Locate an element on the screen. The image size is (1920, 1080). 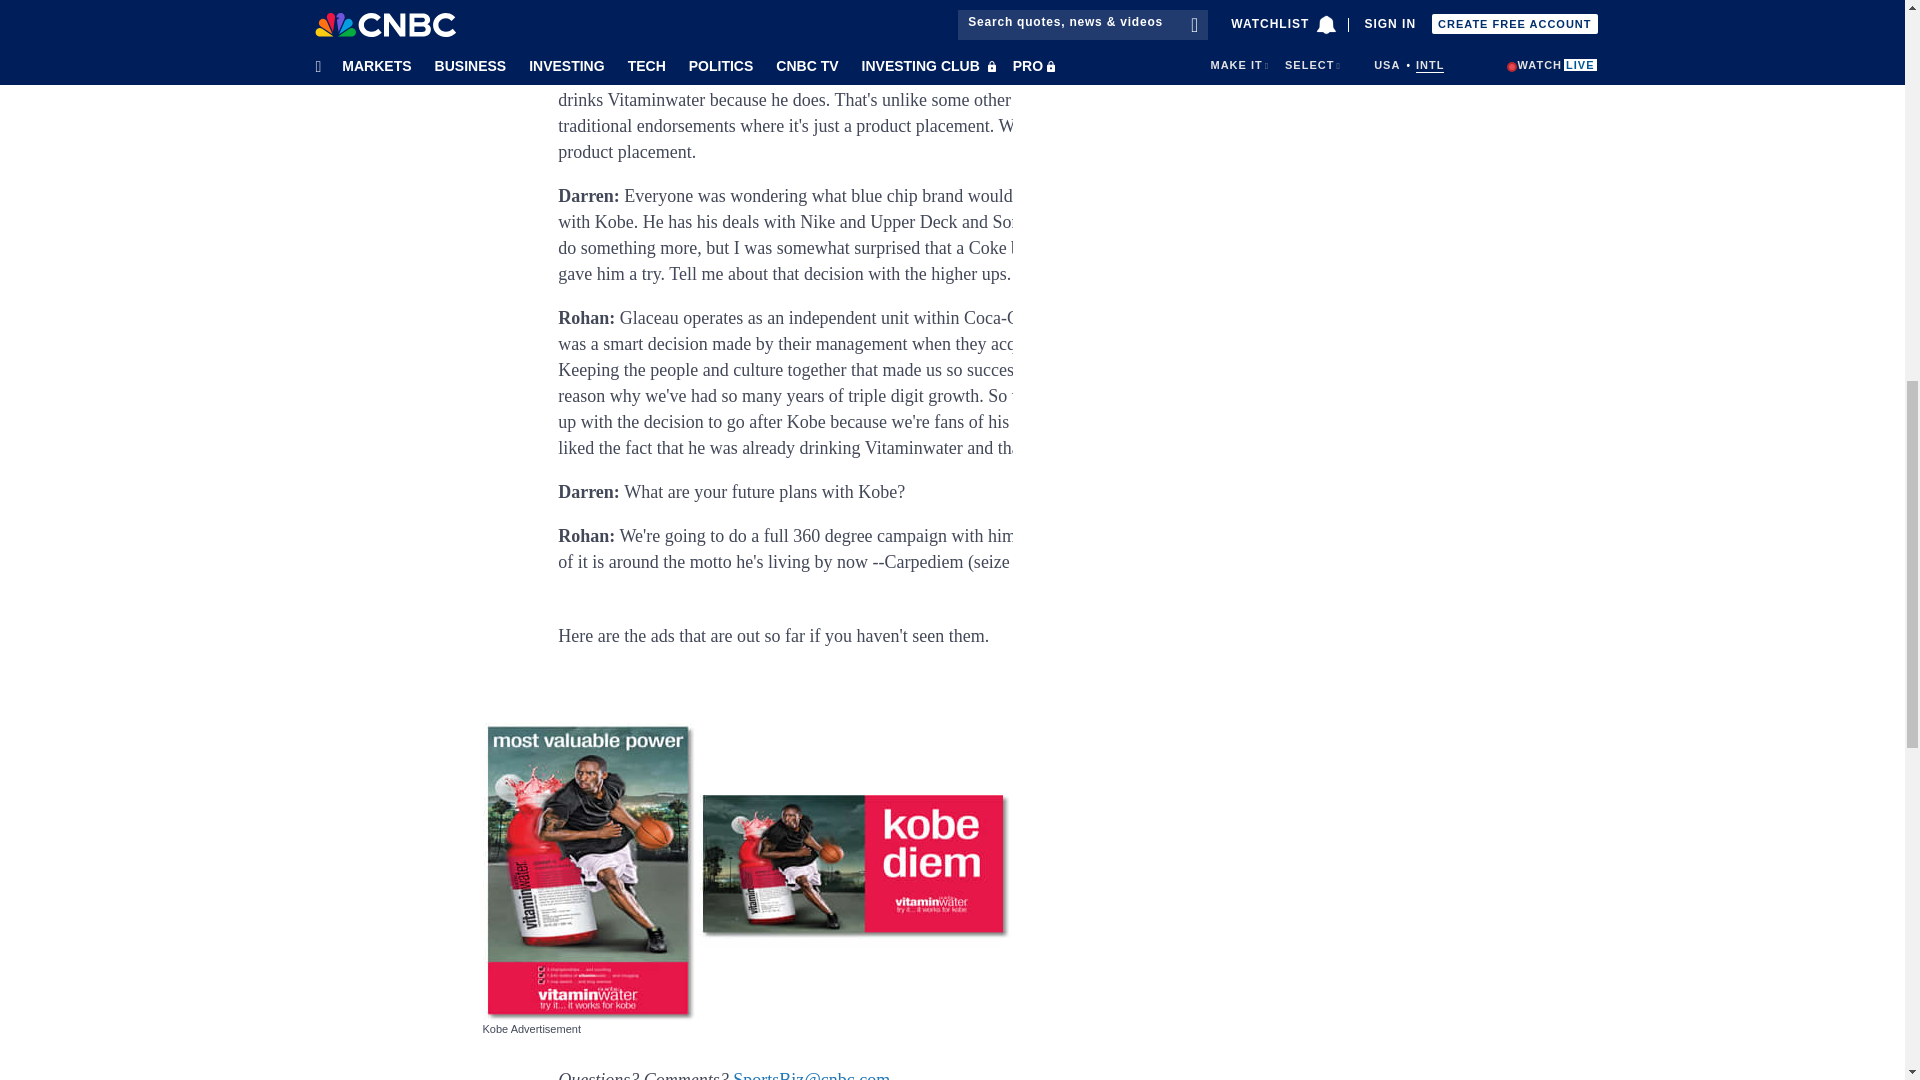
3rd party ad content is located at coordinates (1248, 85).